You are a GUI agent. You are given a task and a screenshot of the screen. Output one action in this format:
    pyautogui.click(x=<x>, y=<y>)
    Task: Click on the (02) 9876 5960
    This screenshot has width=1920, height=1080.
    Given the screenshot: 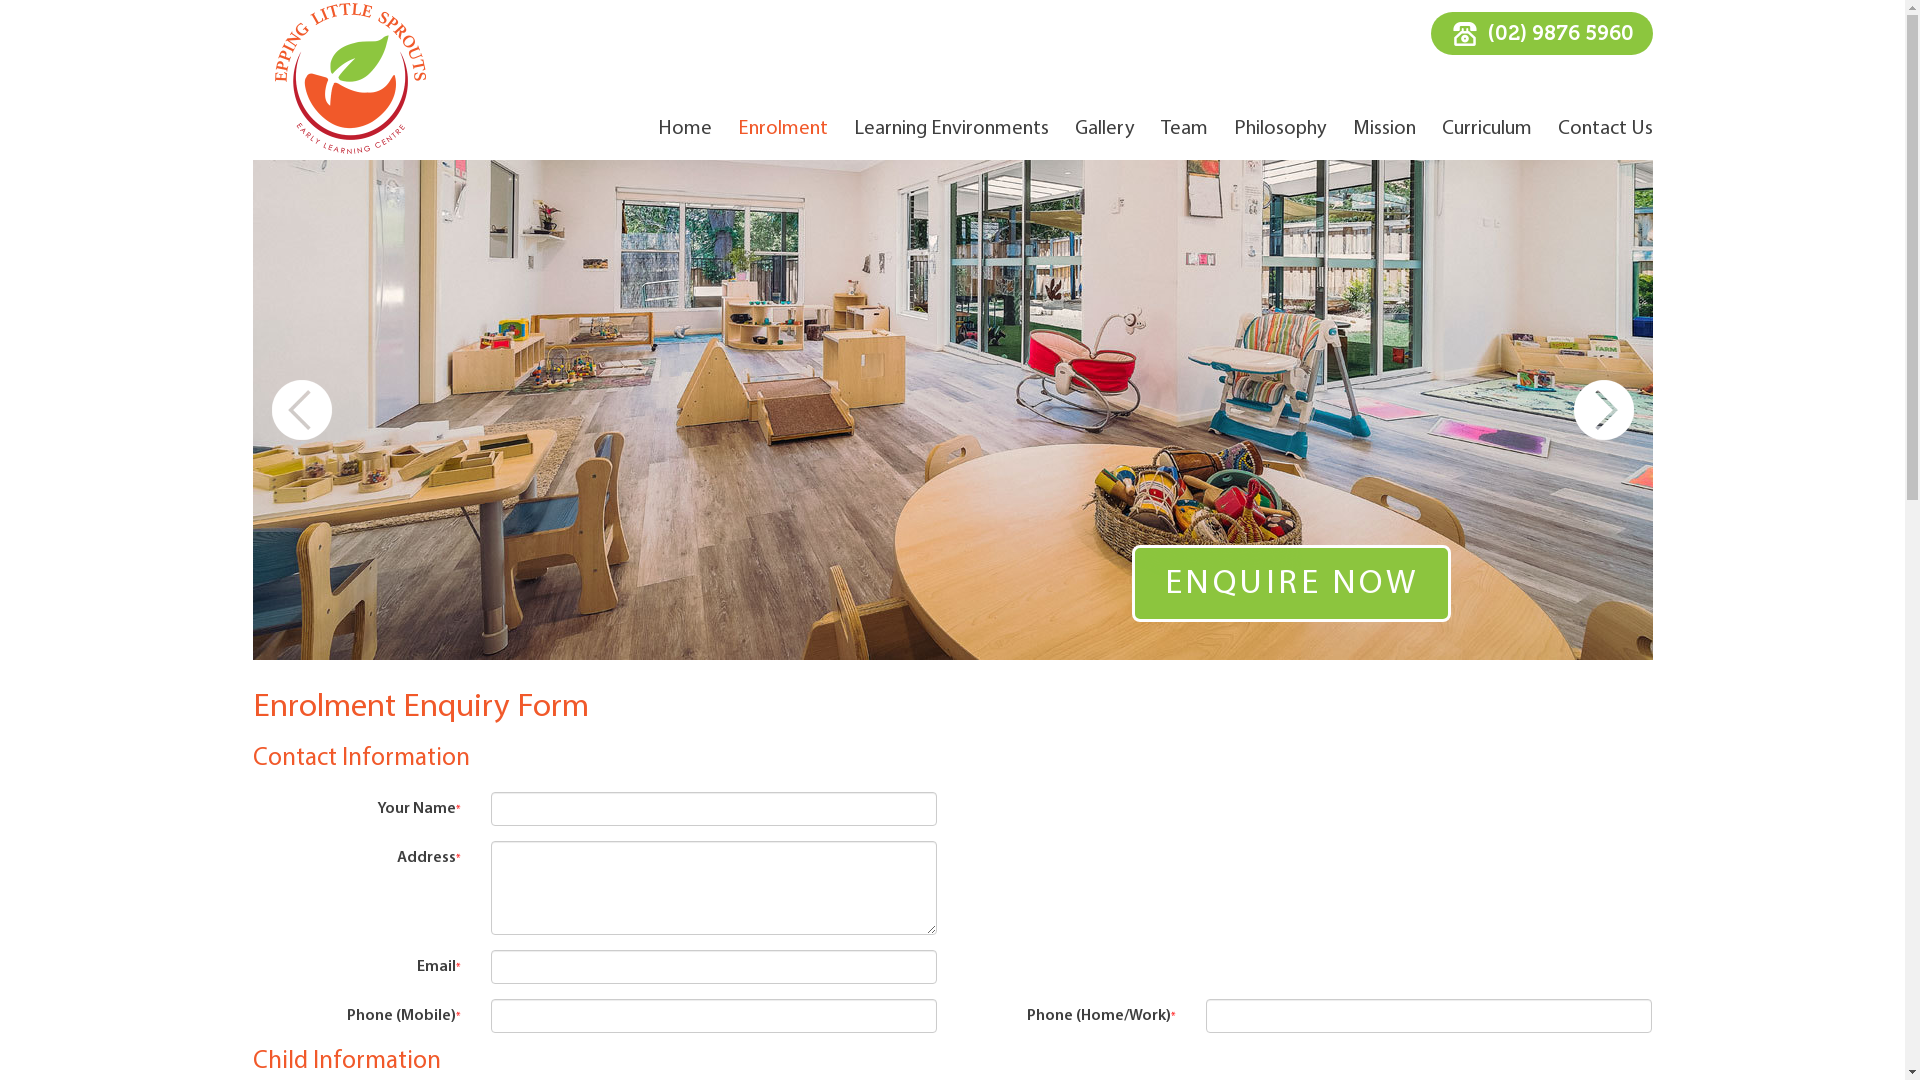 What is the action you would take?
    pyautogui.click(x=1541, y=34)
    